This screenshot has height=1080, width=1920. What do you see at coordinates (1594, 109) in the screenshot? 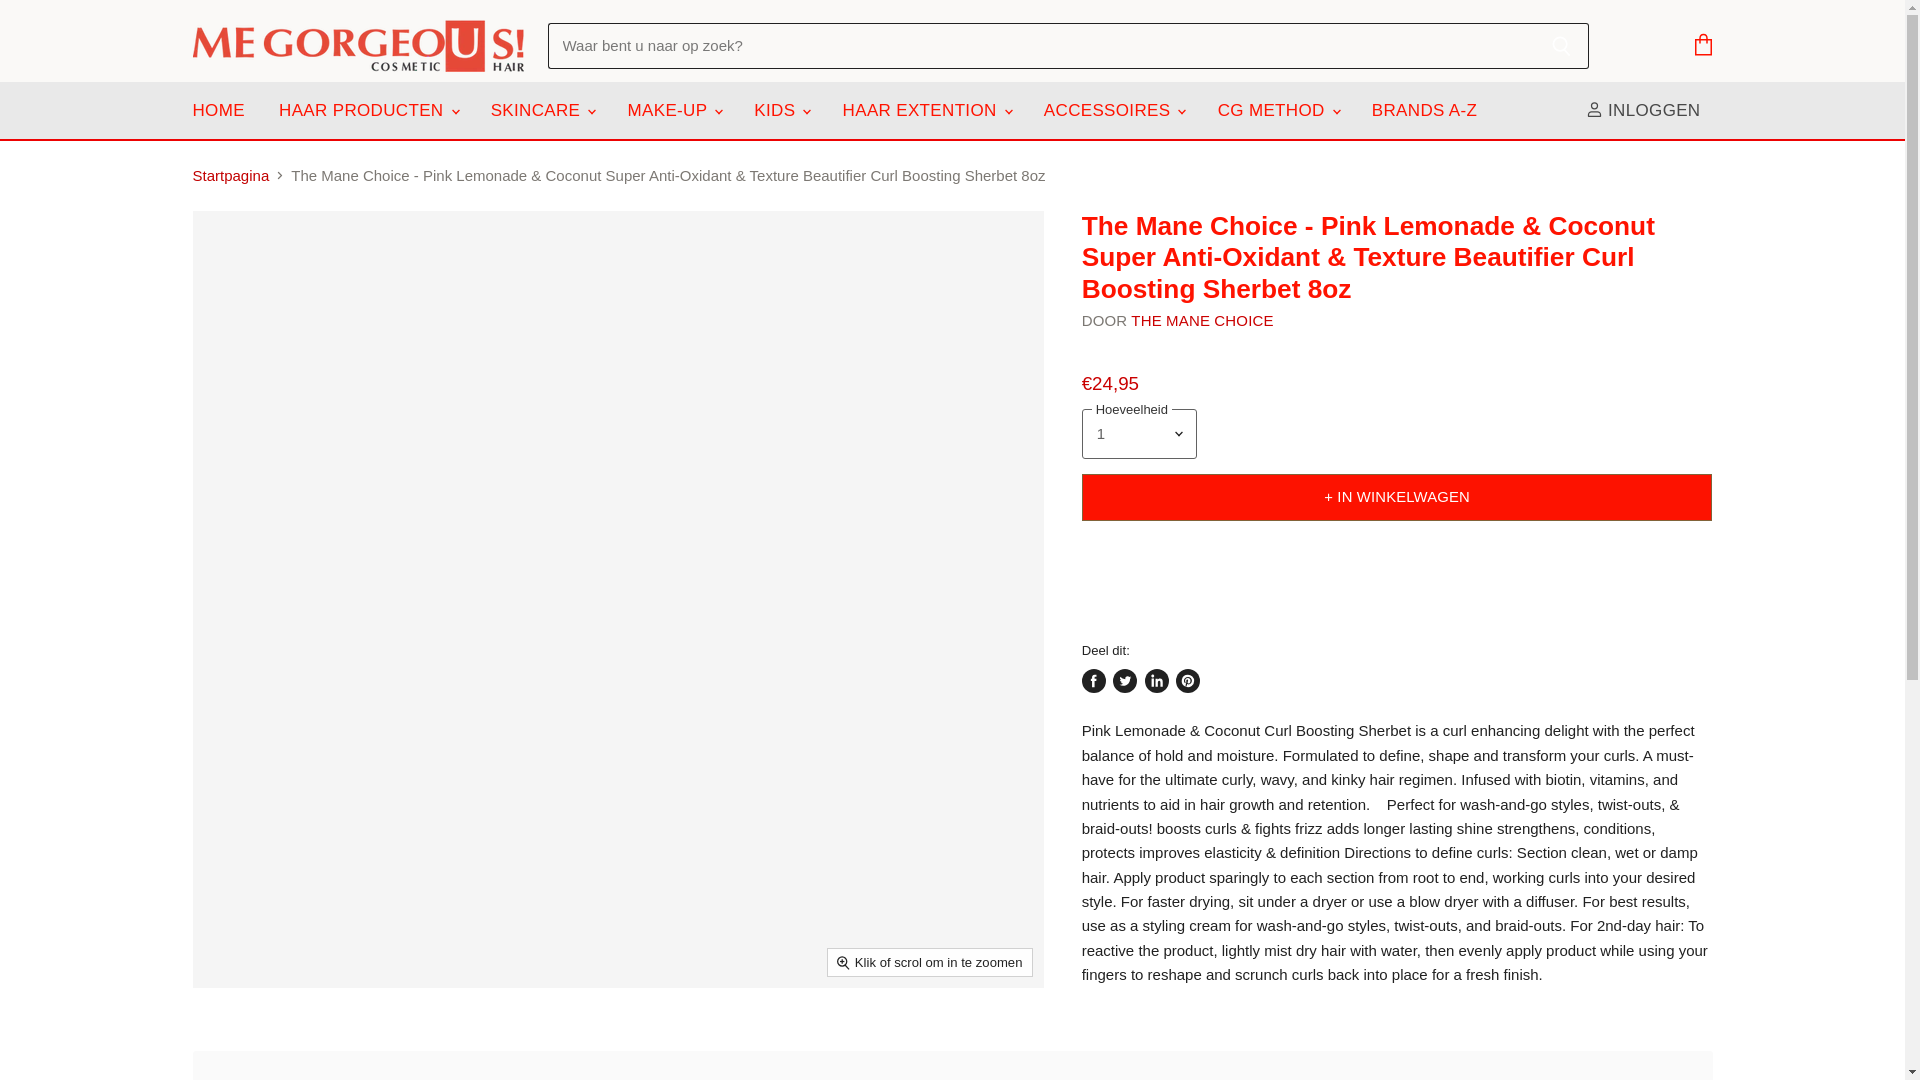
I see `ACCOUNT ICOON` at bounding box center [1594, 109].